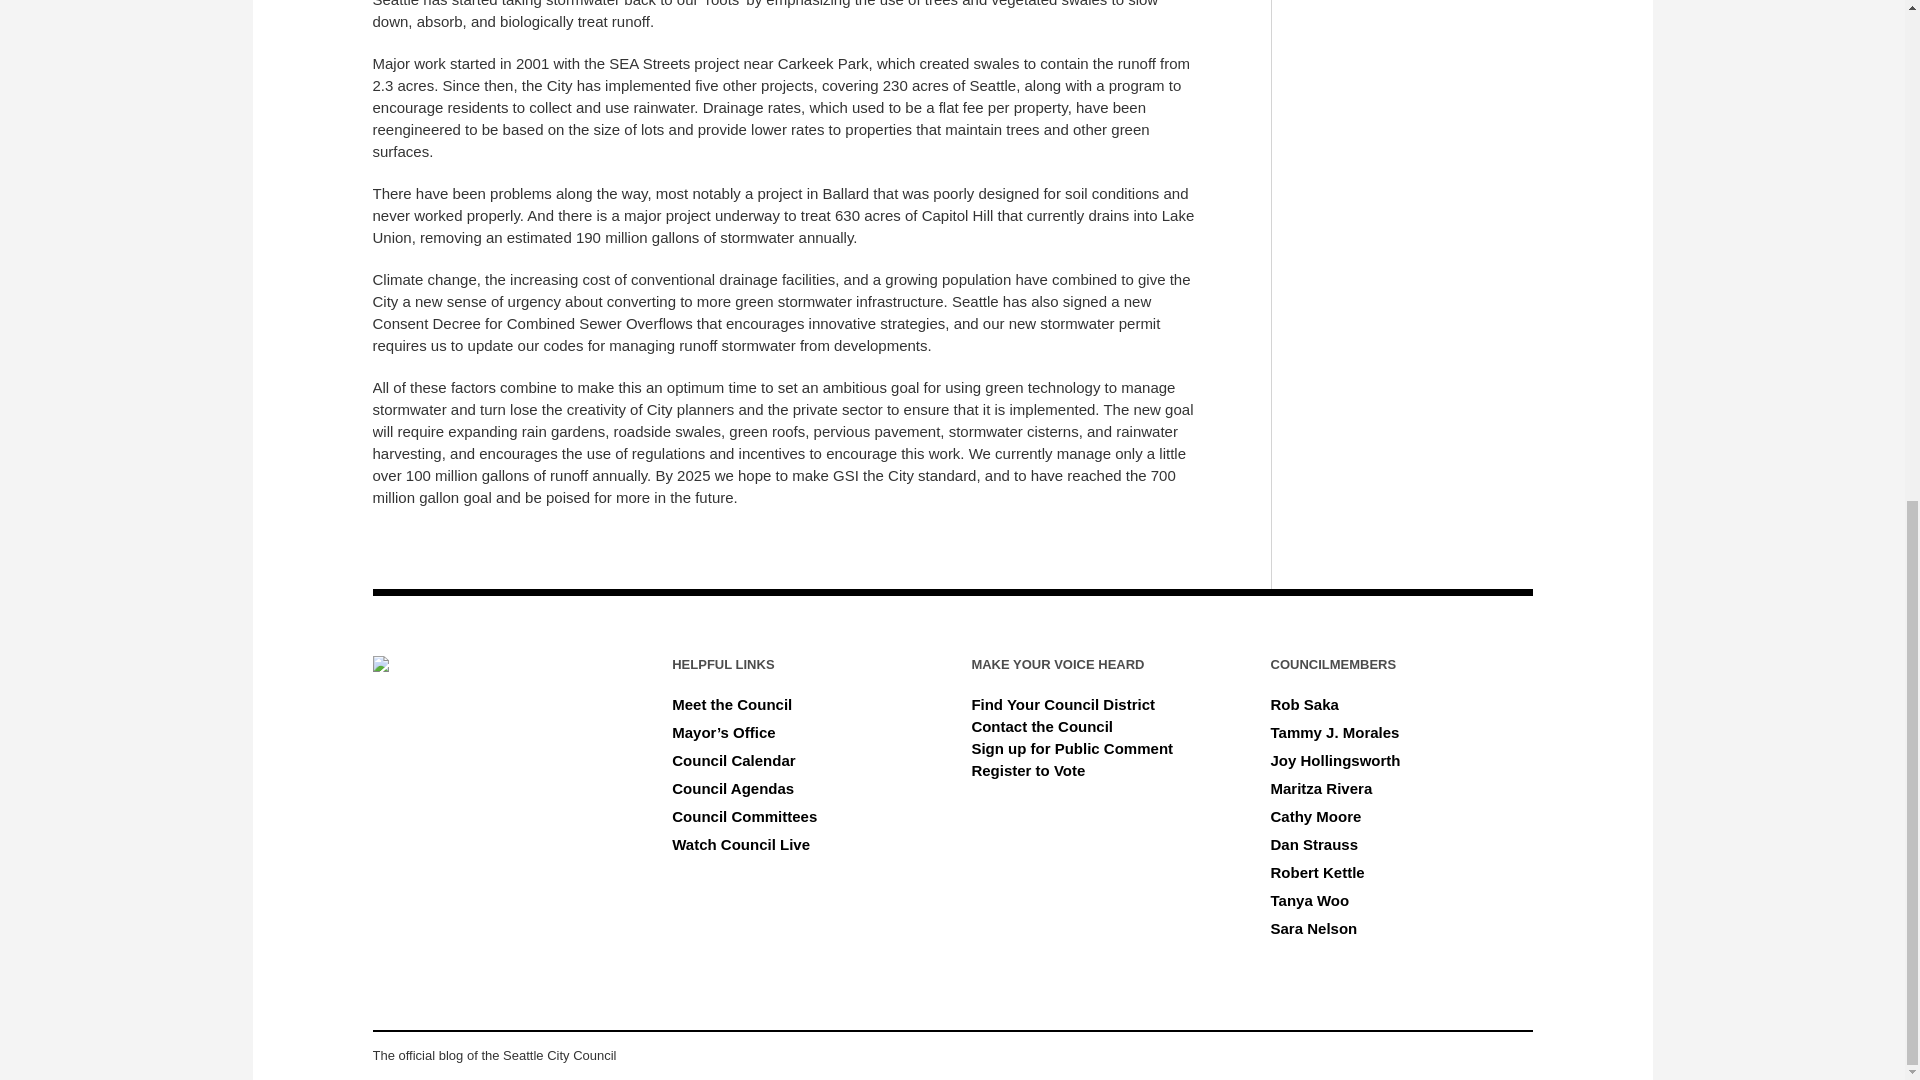 The width and height of the screenshot is (1920, 1080). What do you see at coordinates (1336, 760) in the screenshot?
I see `Joy Hollingsworth` at bounding box center [1336, 760].